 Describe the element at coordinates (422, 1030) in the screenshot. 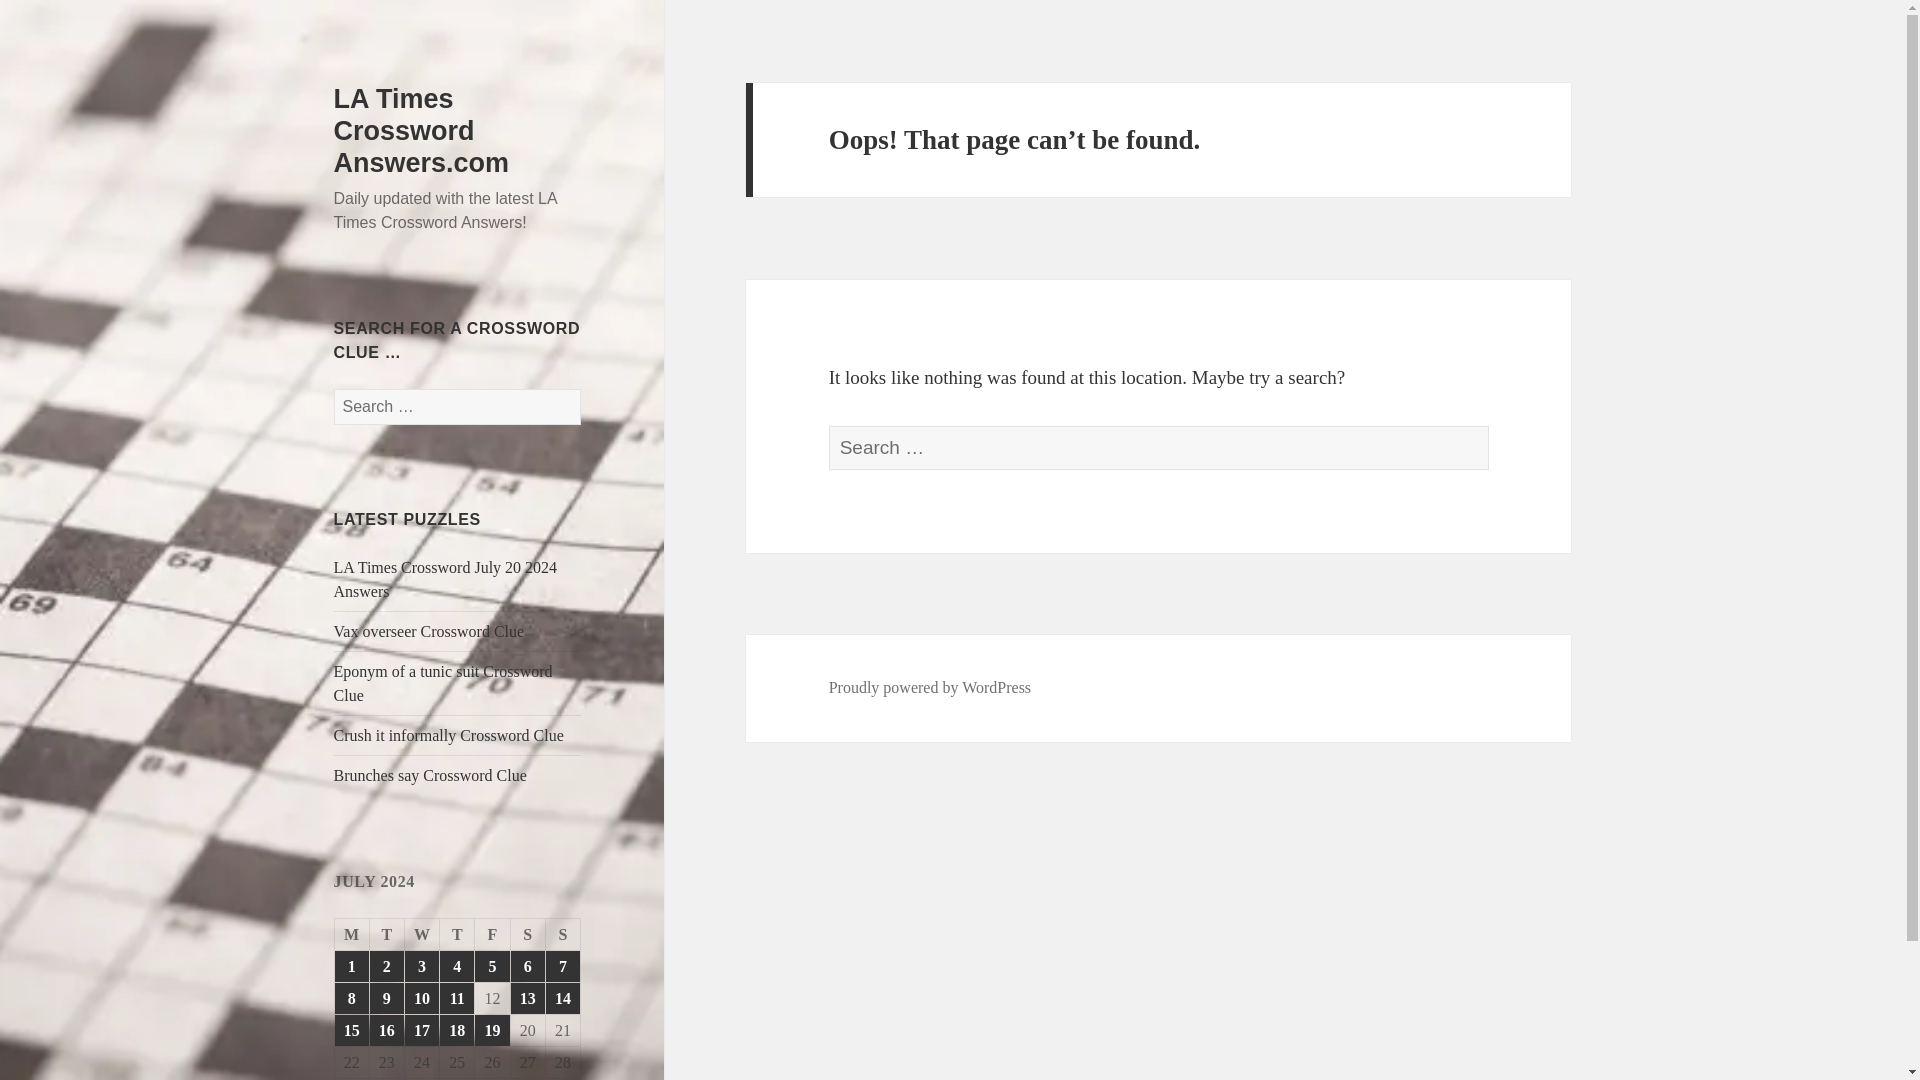

I see `17` at that location.